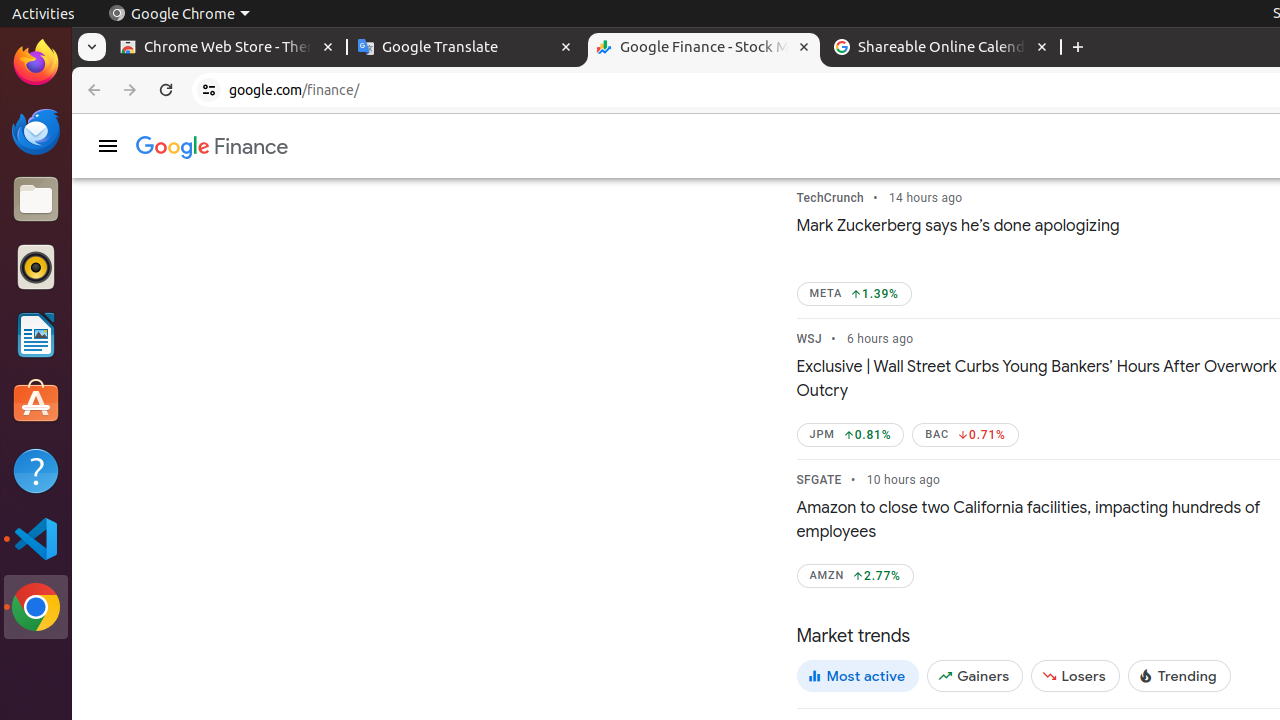  I want to click on Firefox Web Browser, so click(36, 63).